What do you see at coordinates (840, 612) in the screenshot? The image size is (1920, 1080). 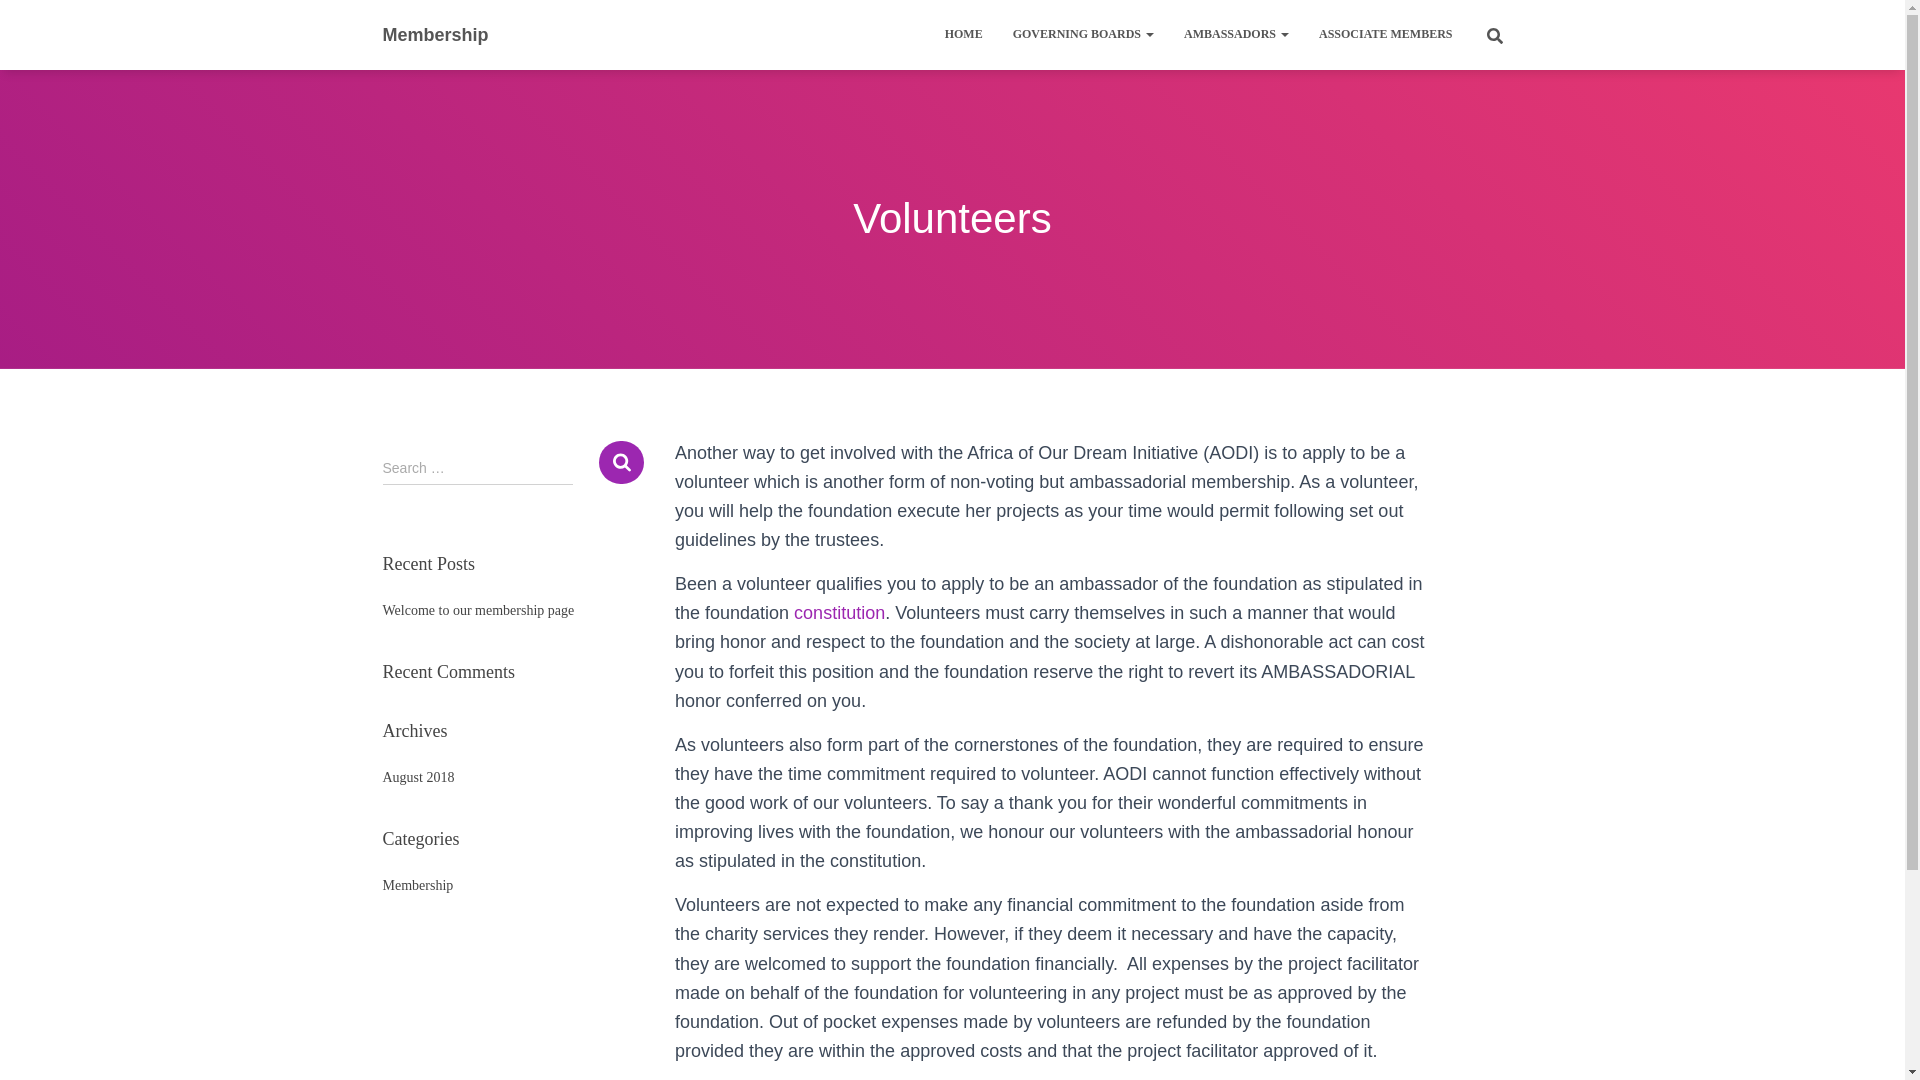 I see `constitution` at bounding box center [840, 612].